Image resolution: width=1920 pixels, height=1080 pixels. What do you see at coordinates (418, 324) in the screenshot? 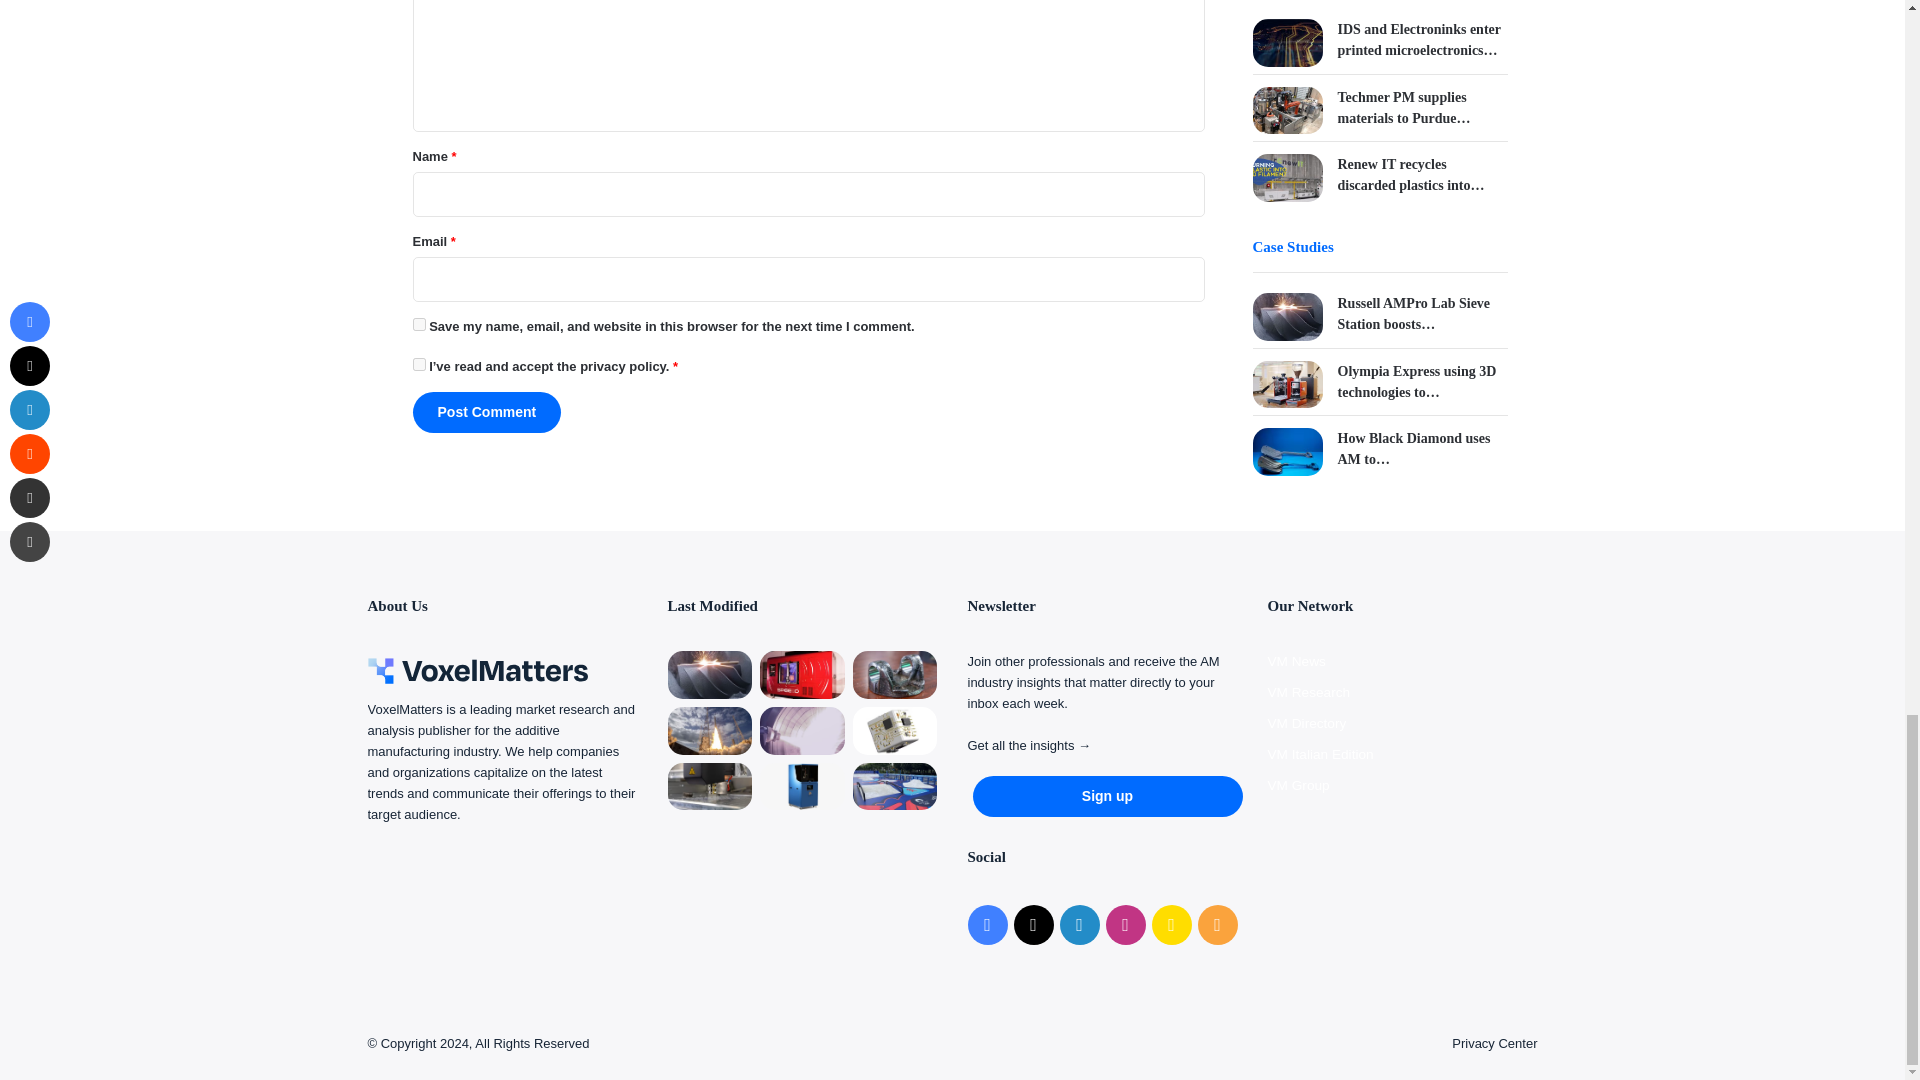
I see `yes` at bounding box center [418, 324].